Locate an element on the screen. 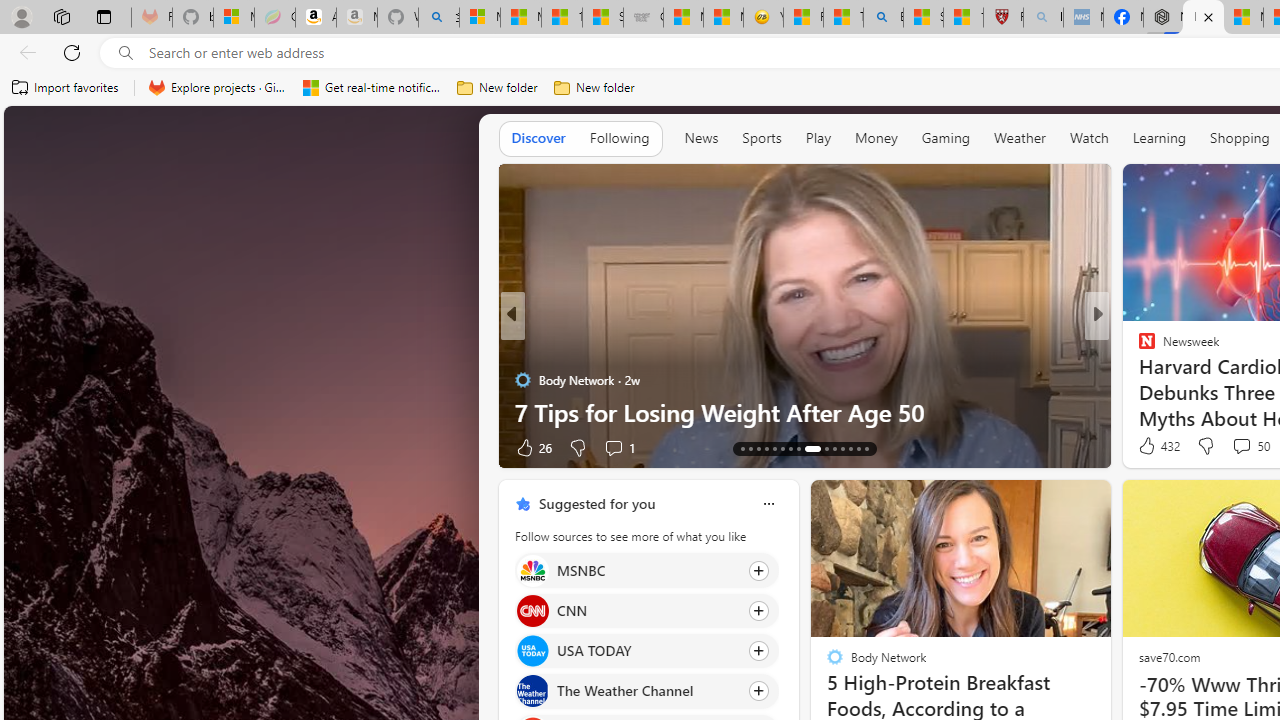 The width and height of the screenshot is (1280, 720). USA TODAY is located at coordinates (532, 652).